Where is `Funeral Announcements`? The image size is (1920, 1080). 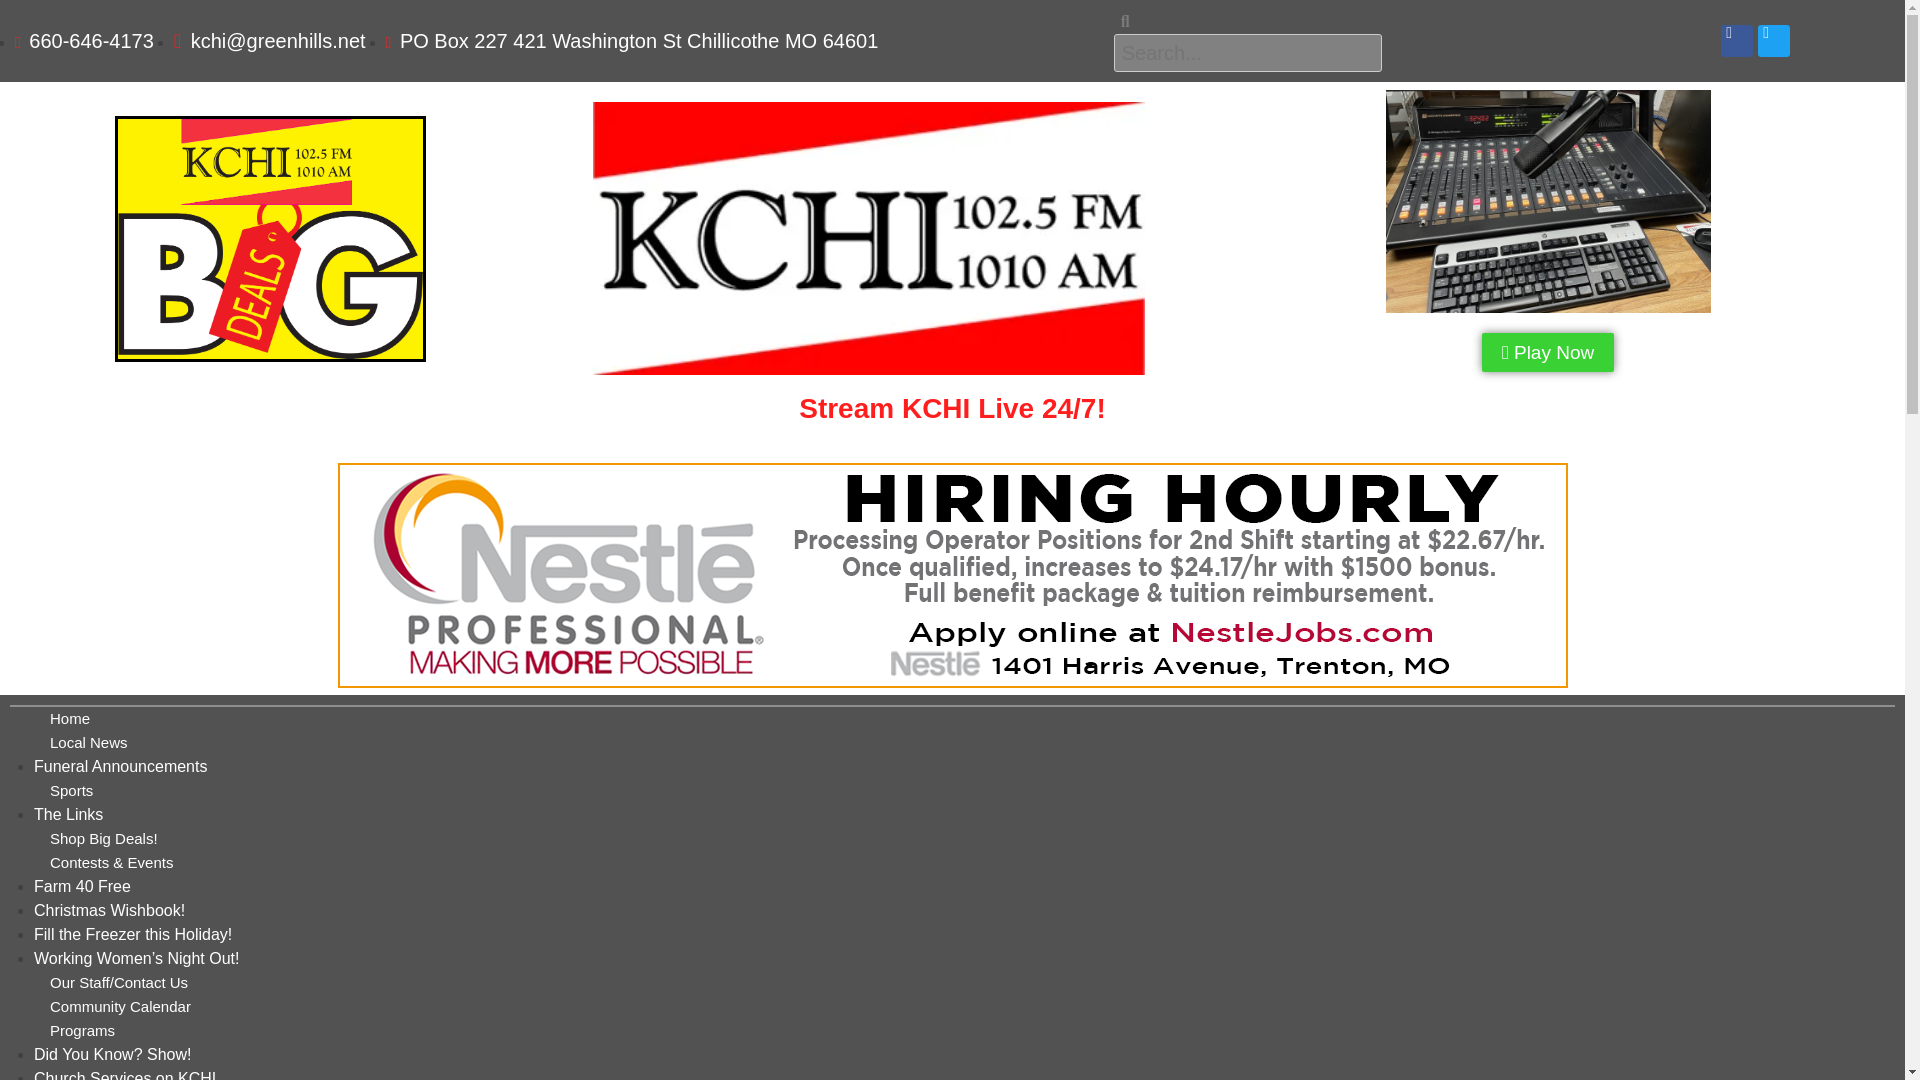 Funeral Announcements is located at coordinates (120, 766).